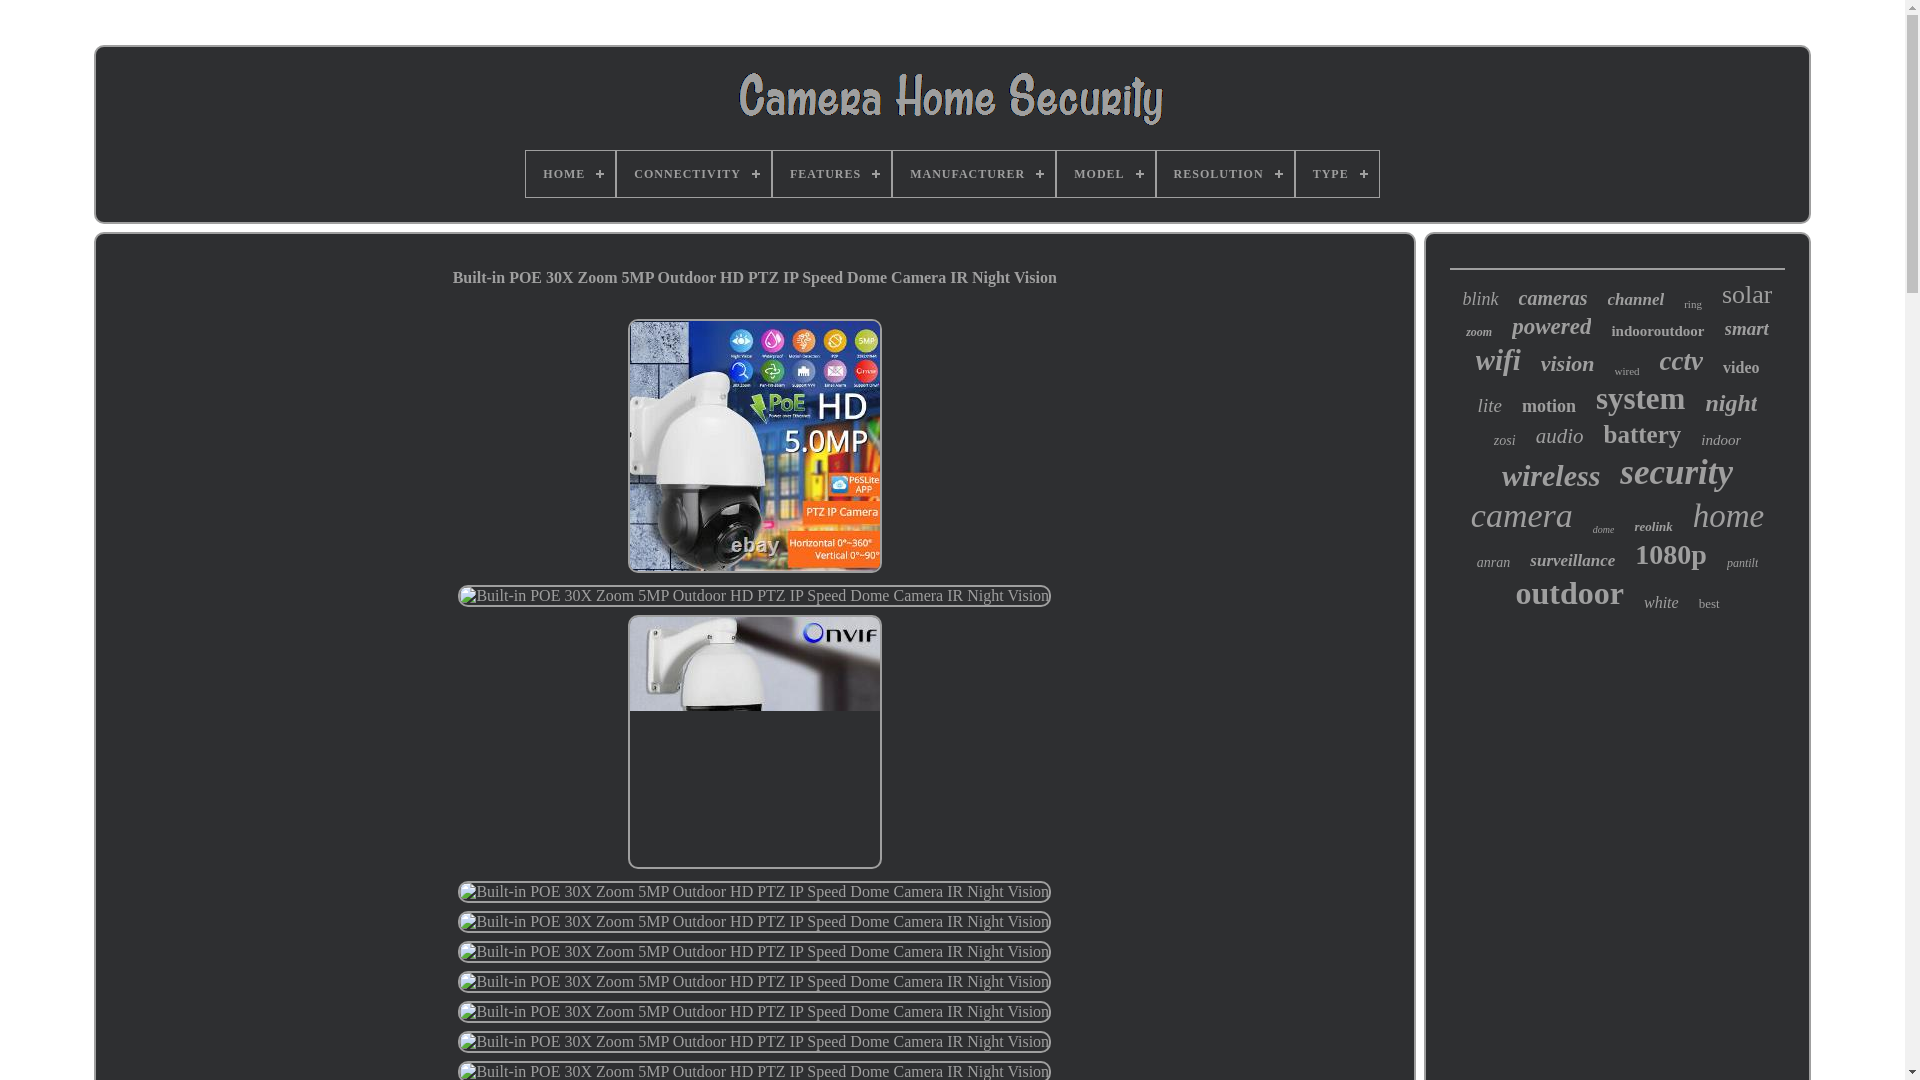 This screenshot has height=1080, width=1920. I want to click on CONNECTIVITY, so click(694, 174).